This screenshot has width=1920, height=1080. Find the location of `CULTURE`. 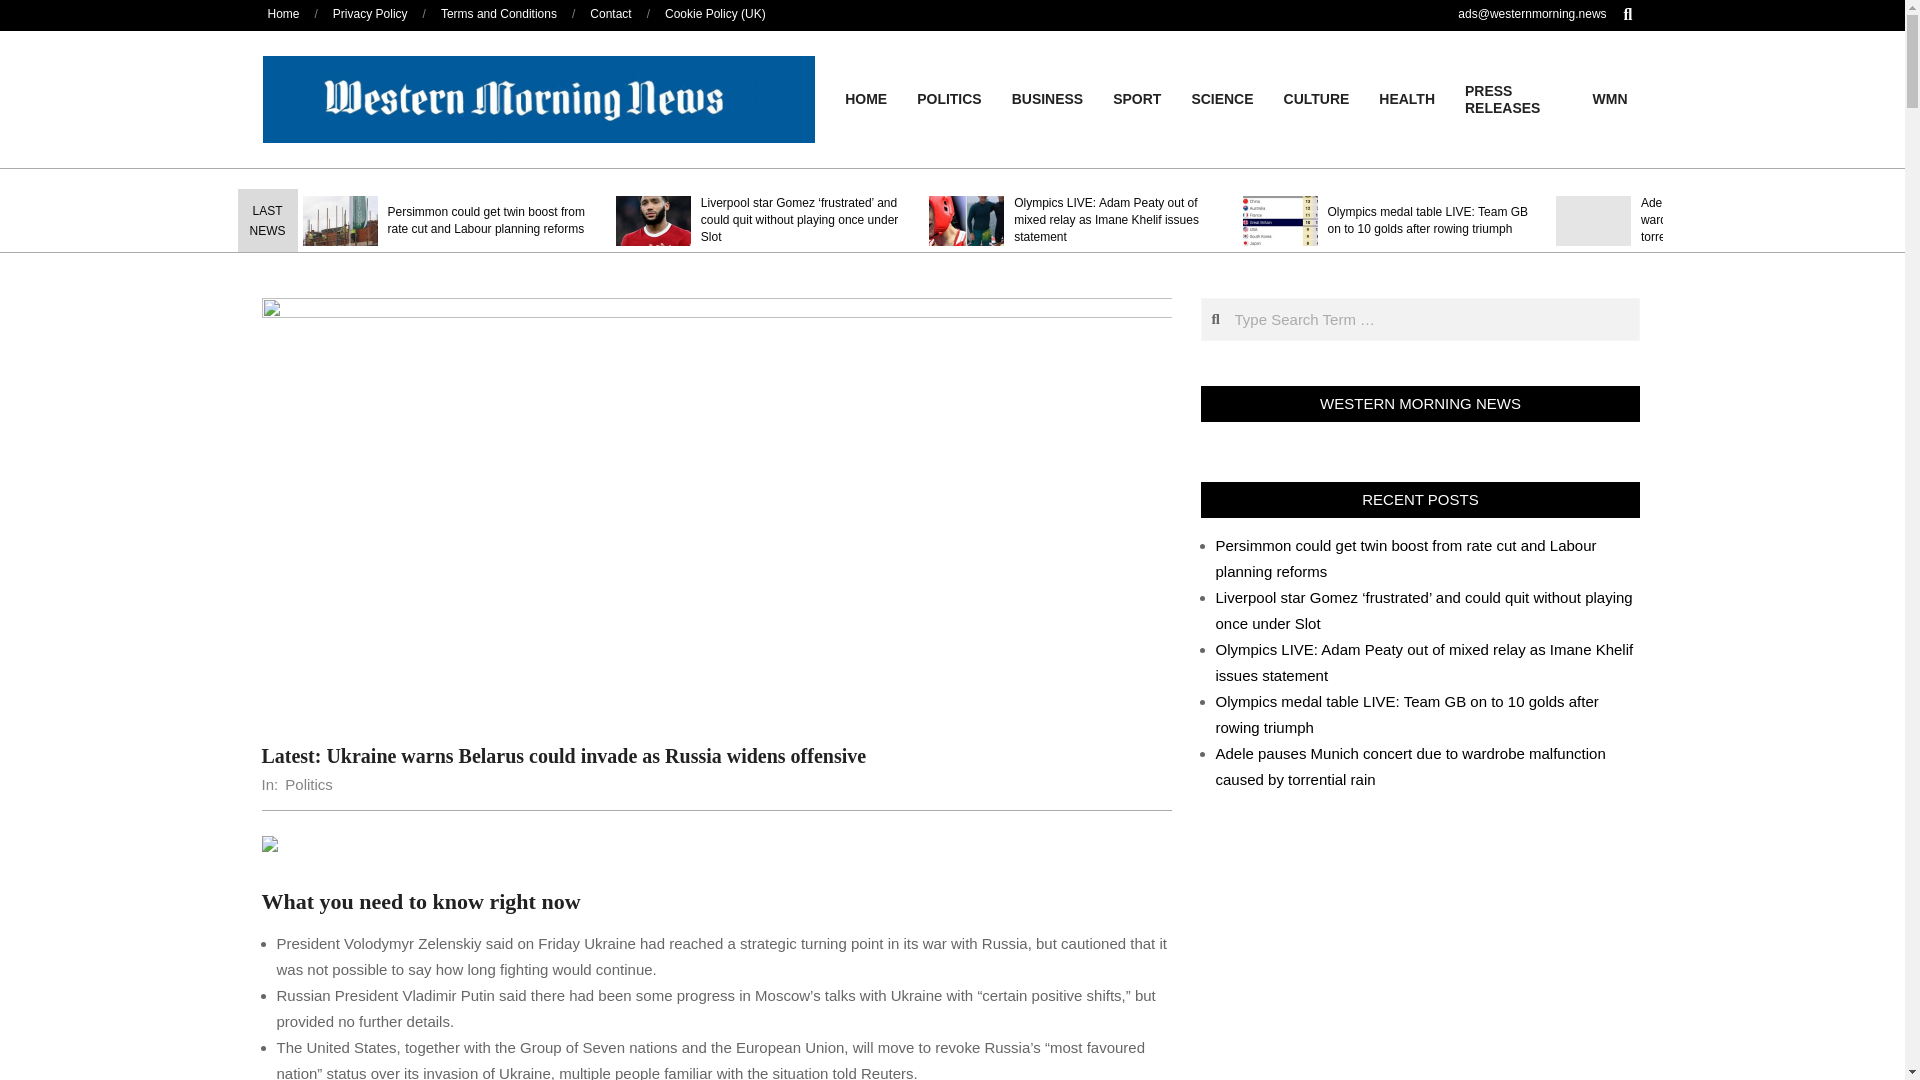

CULTURE is located at coordinates (1317, 98).